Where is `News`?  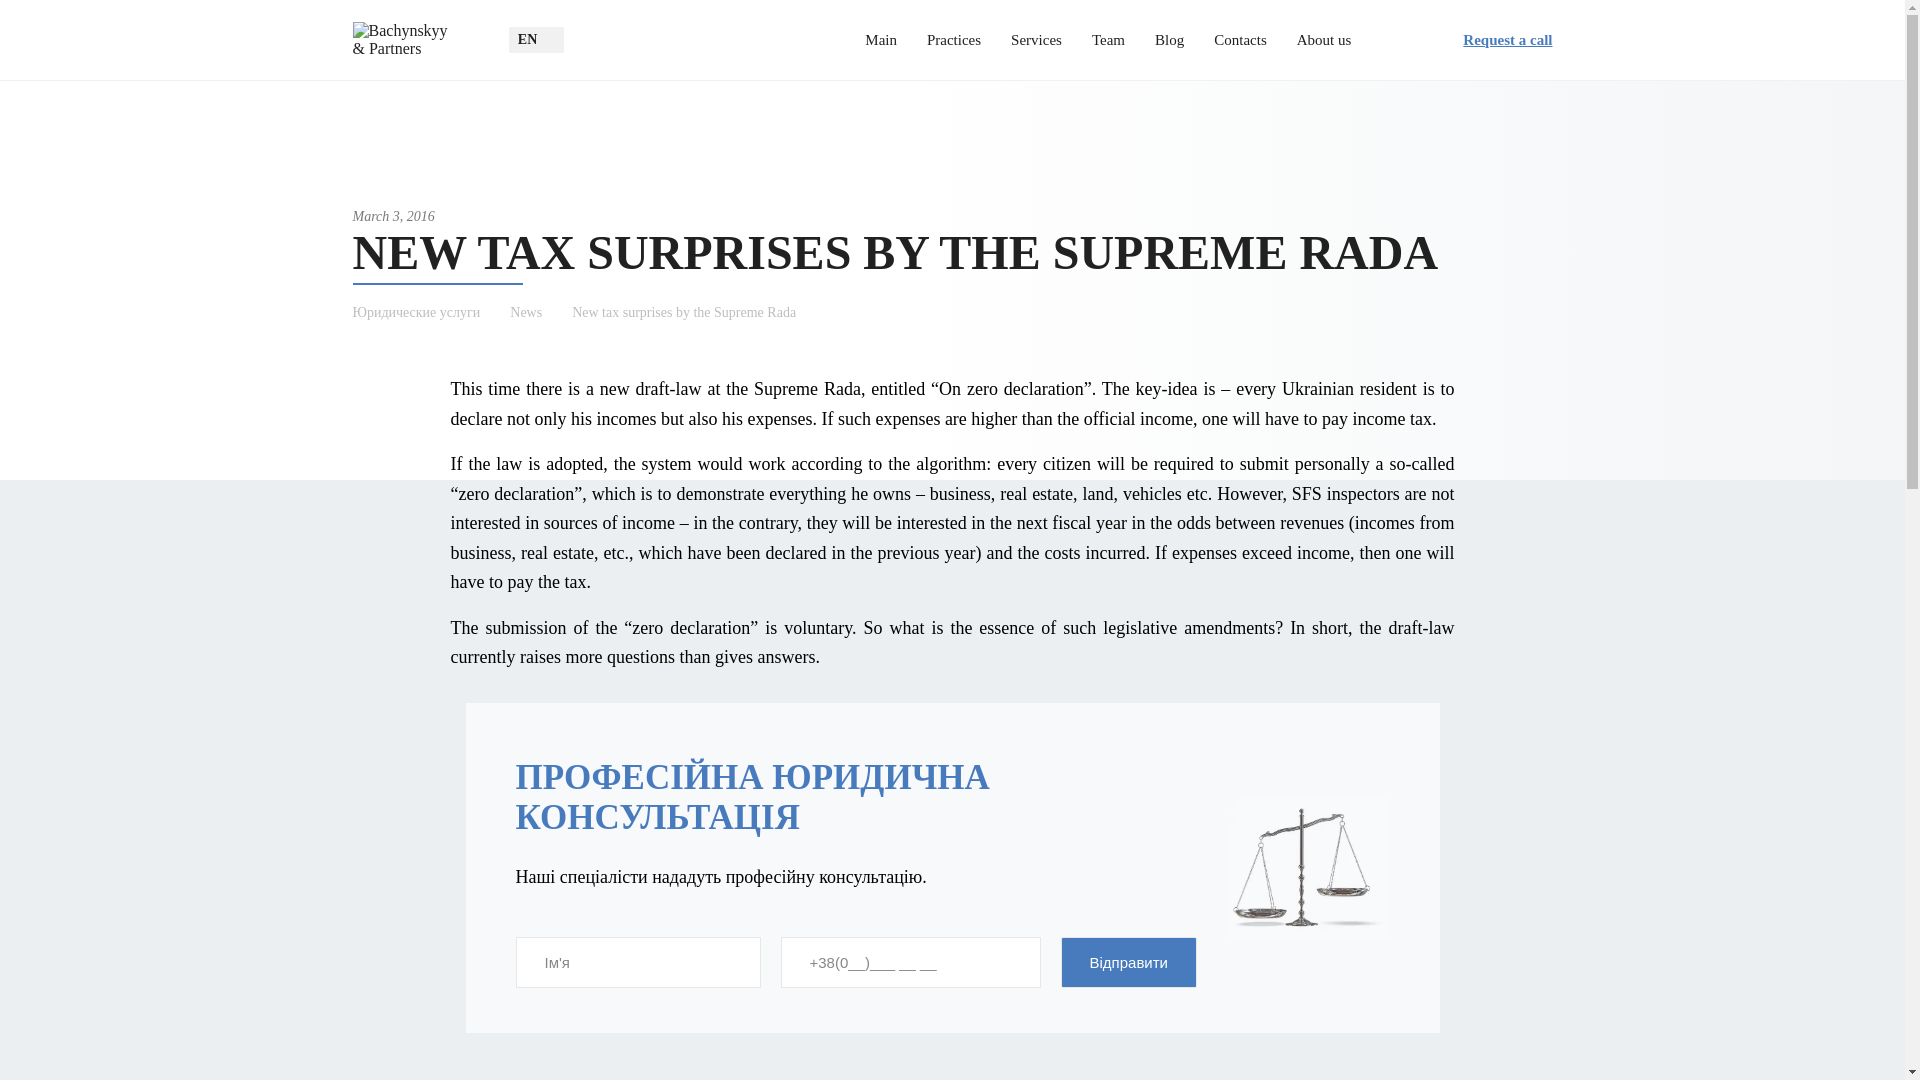 News is located at coordinates (541, 311).